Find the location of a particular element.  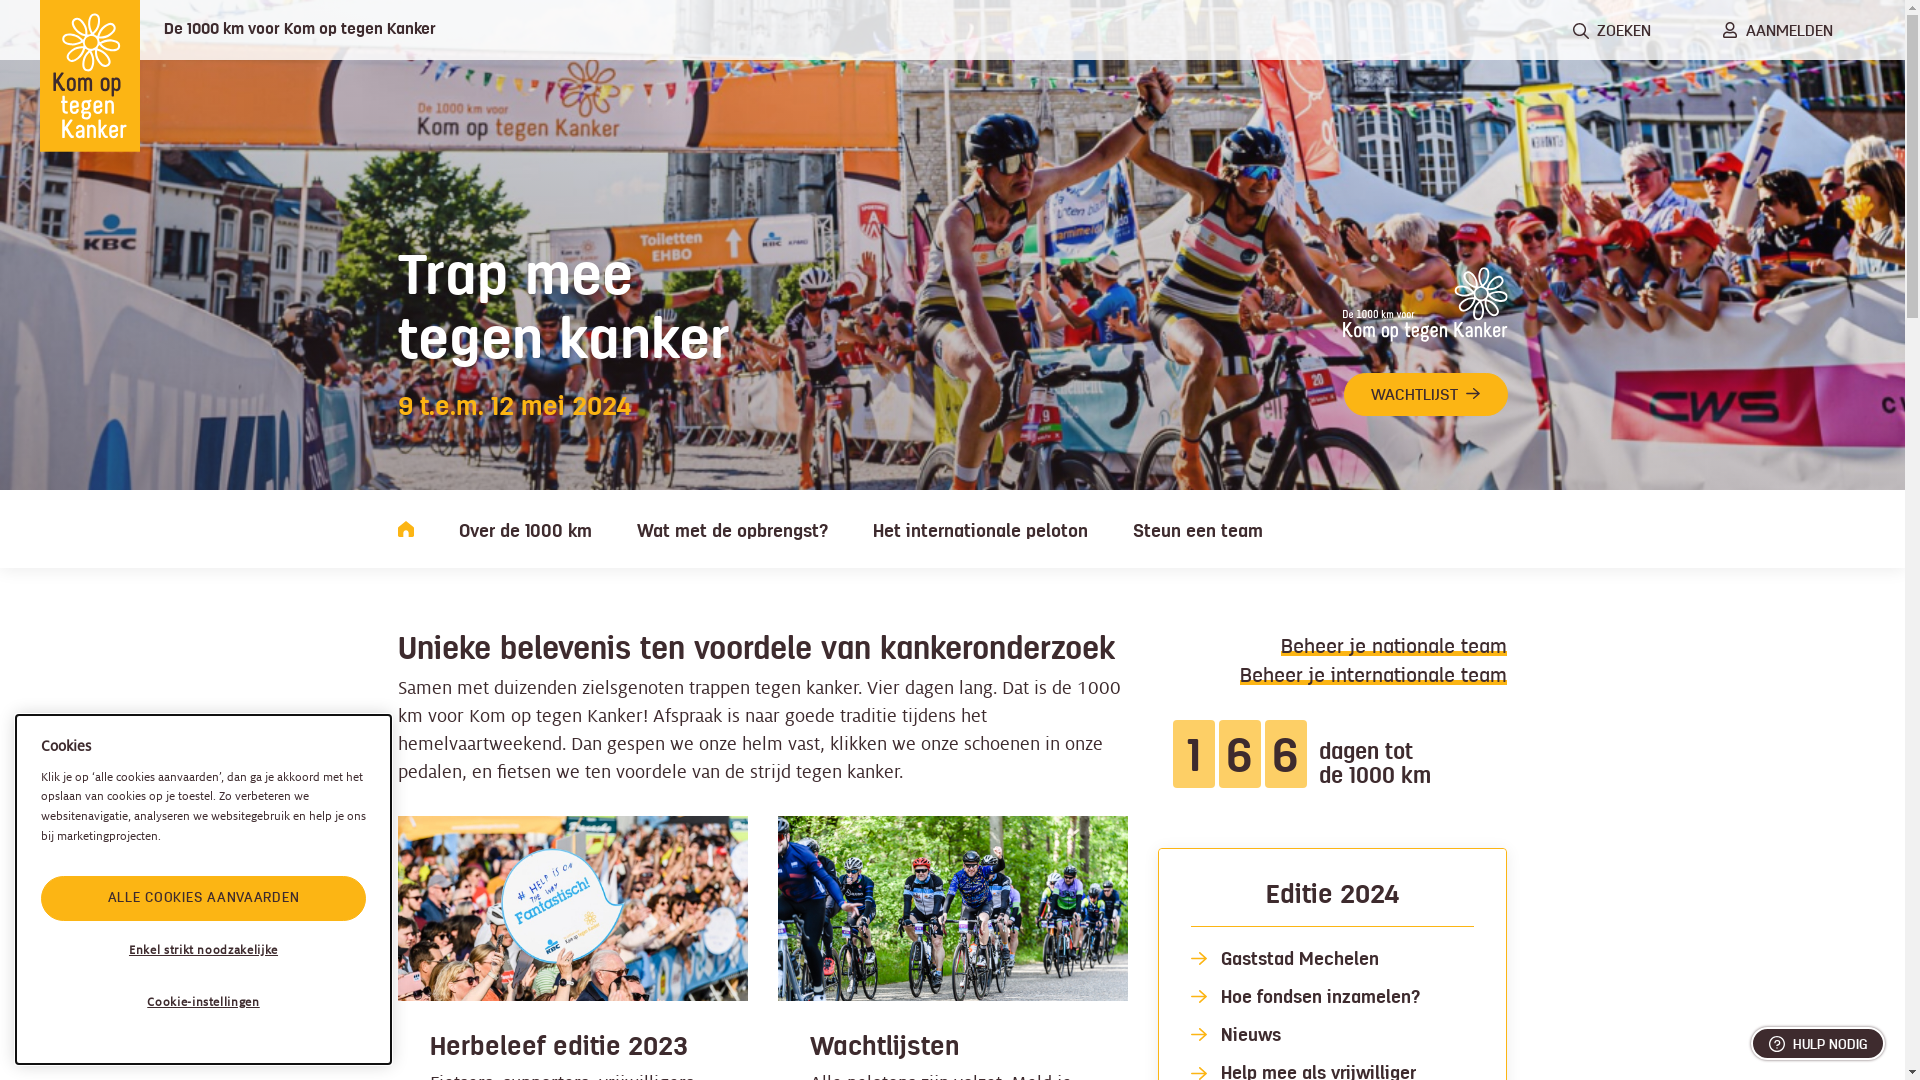

Gaststad Mechelen is located at coordinates (1299, 959).